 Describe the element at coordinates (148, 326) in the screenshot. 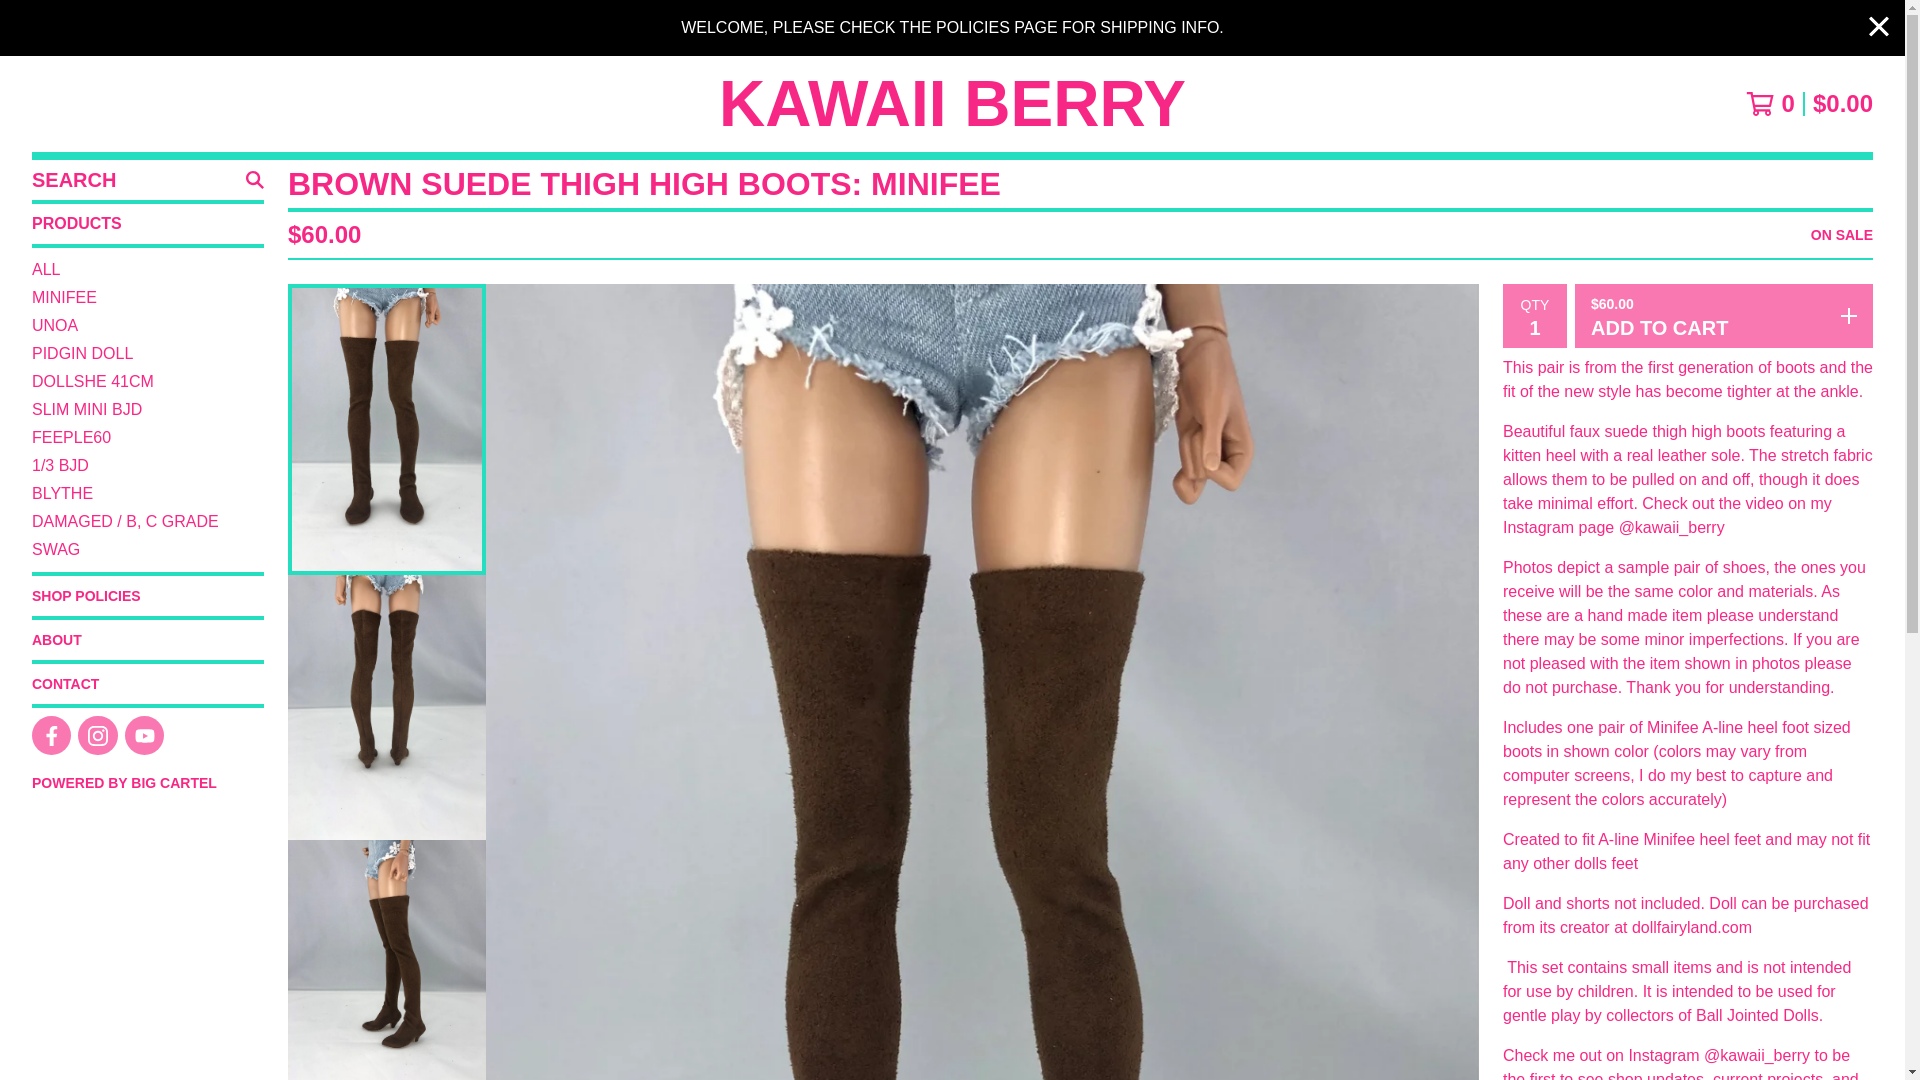

I see `UNOA` at that location.